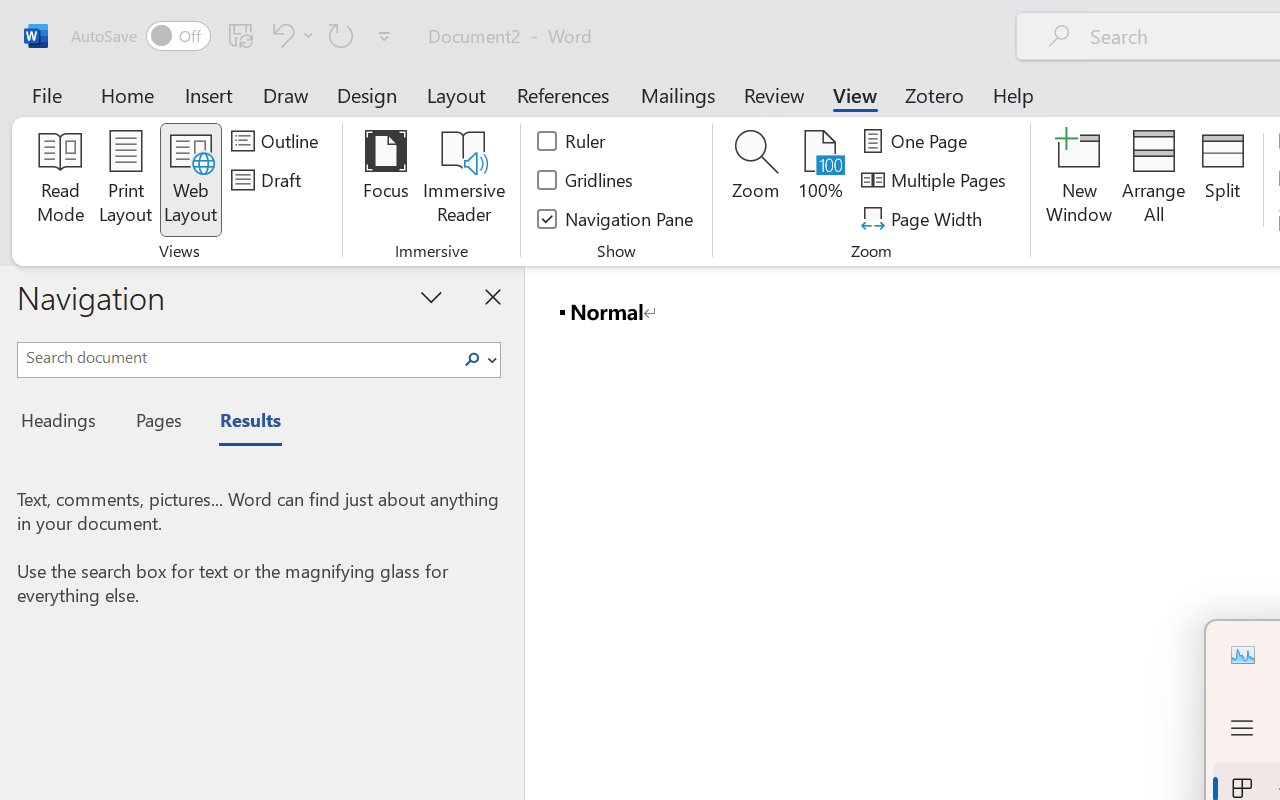  I want to click on Arrange All, so click(1154, 180).